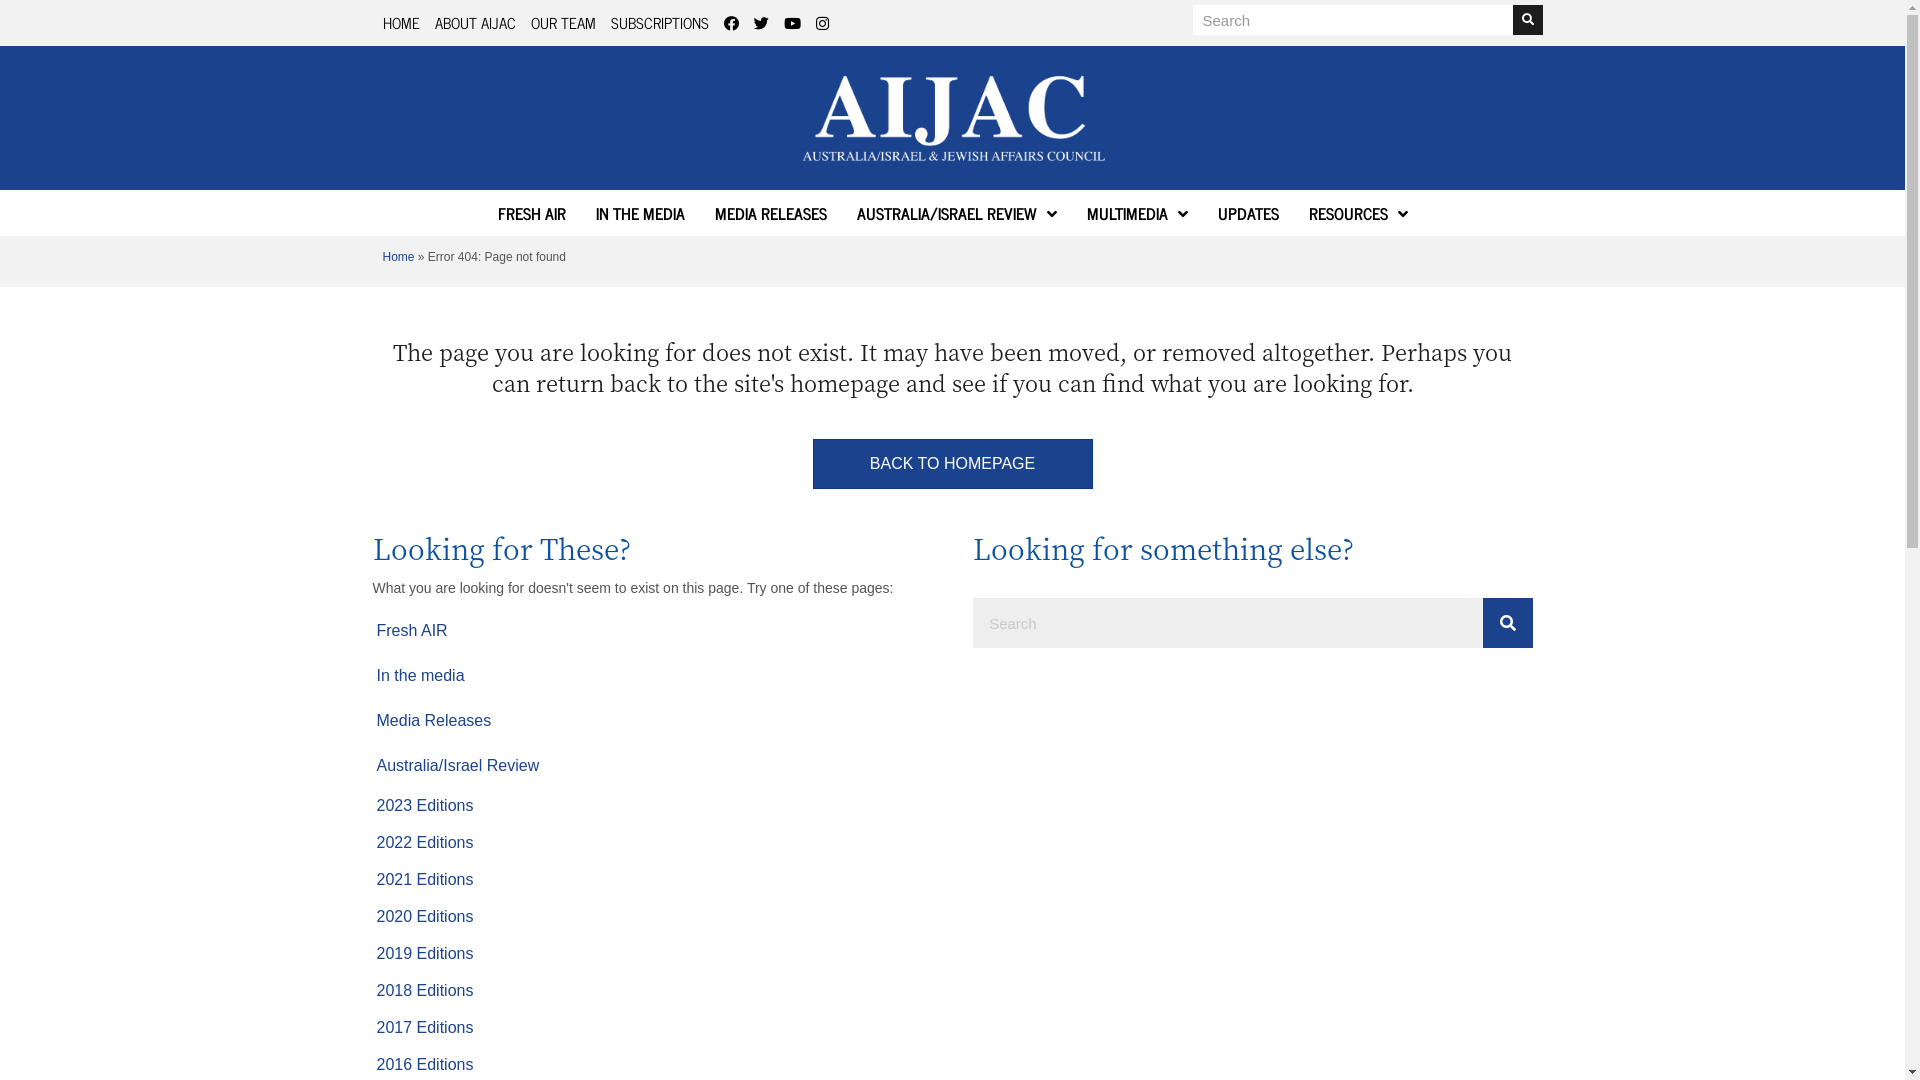  I want to click on OUR TEAM, so click(562, 22).